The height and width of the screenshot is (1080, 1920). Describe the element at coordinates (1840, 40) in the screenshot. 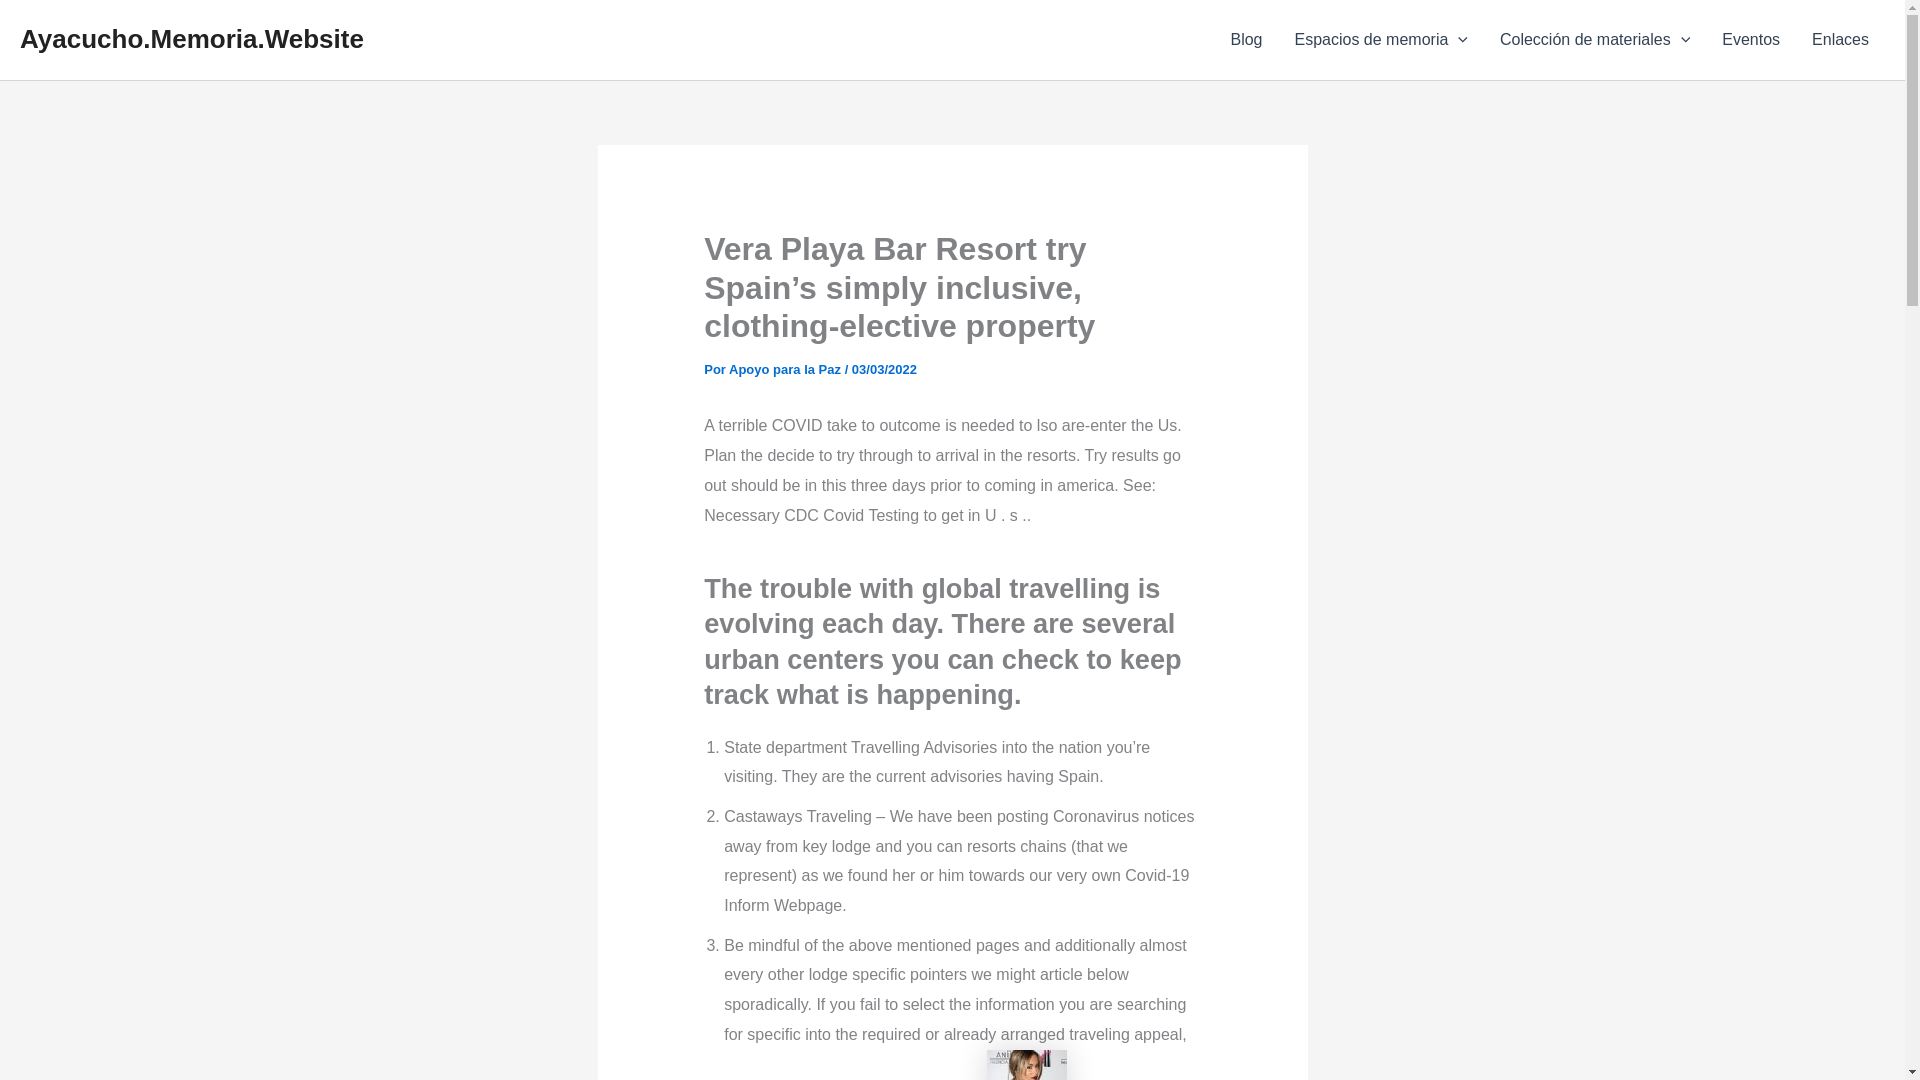

I see `Enlaces` at that location.